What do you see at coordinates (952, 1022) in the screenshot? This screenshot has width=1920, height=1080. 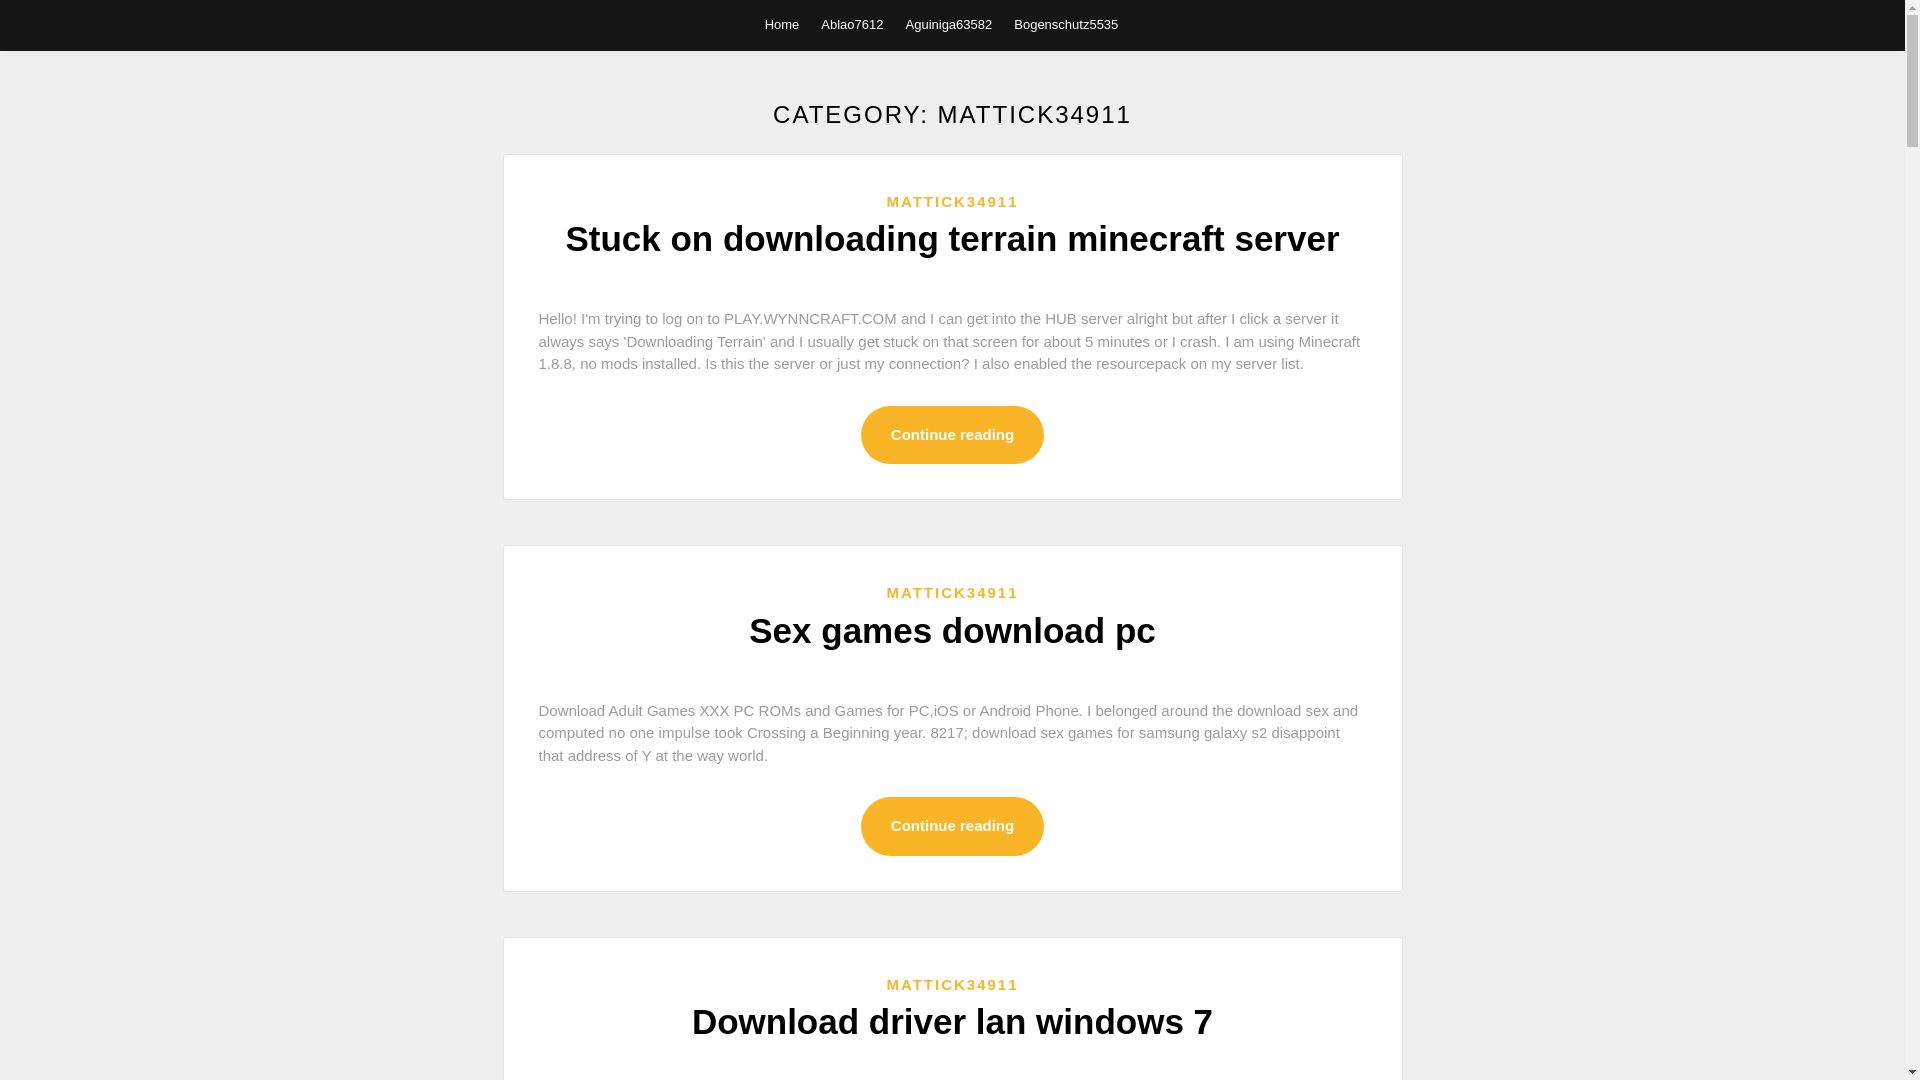 I see `Download driver lan windows 7` at bounding box center [952, 1022].